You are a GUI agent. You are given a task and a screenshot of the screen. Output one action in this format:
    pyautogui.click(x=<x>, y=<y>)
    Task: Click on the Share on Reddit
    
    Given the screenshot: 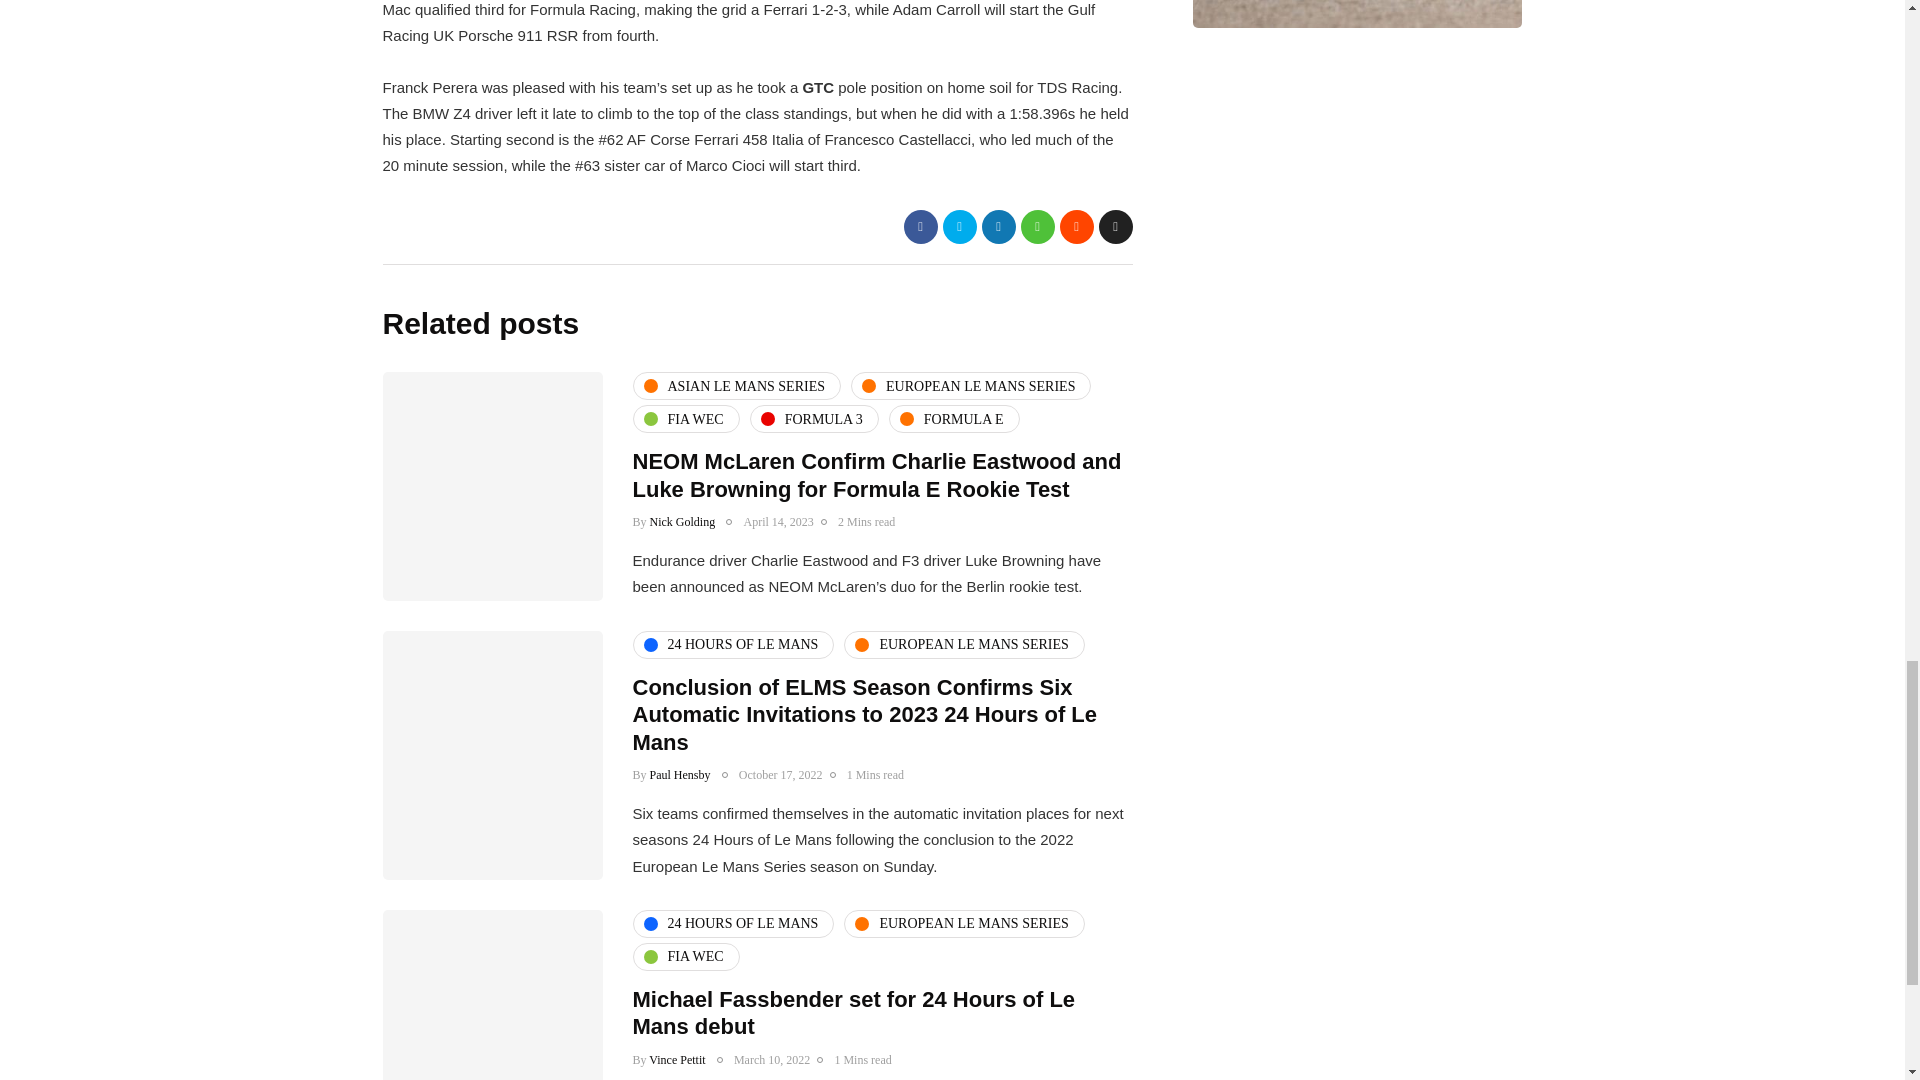 What is the action you would take?
    pyautogui.click(x=1076, y=226)
    